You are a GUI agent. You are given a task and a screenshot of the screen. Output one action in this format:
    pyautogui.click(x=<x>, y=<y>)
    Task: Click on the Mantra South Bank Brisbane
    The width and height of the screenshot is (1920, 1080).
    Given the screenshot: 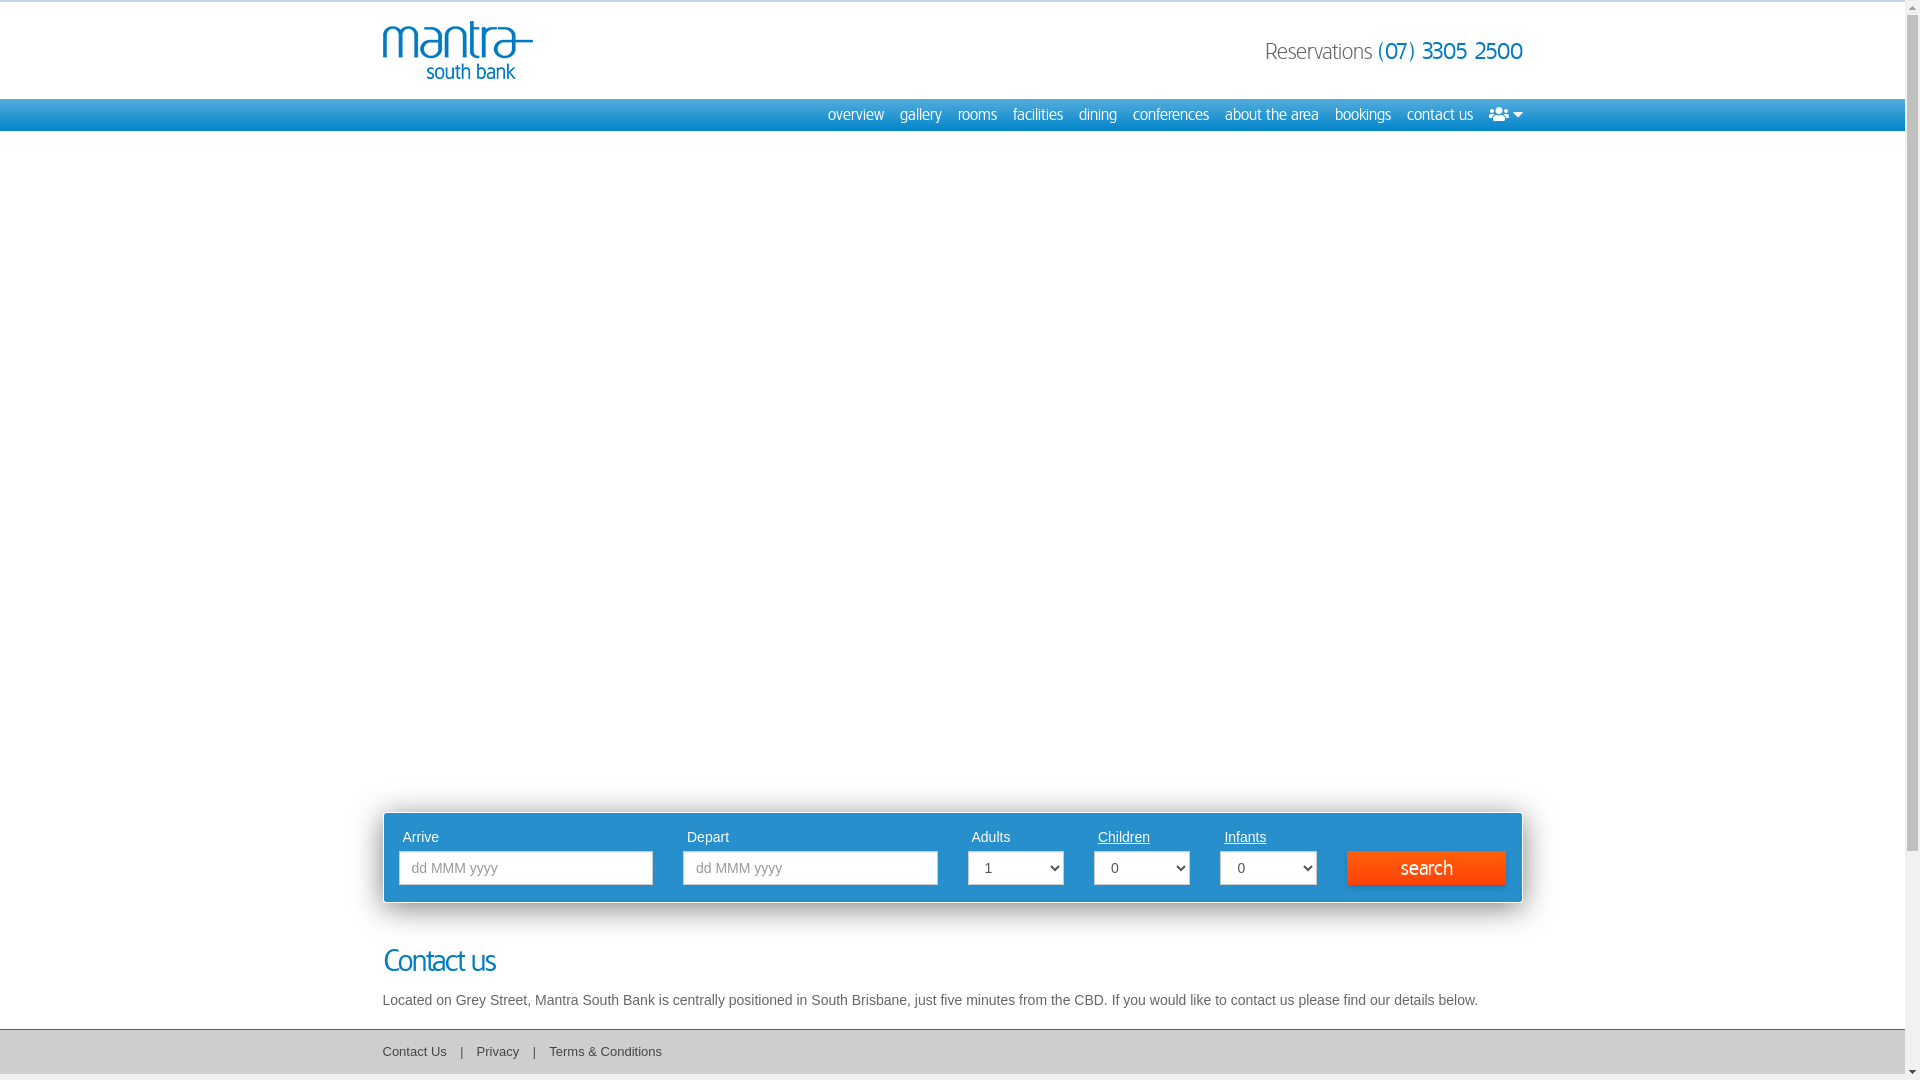 What is the action you would take?
    pyautogui.click(x=457, y=50)
    